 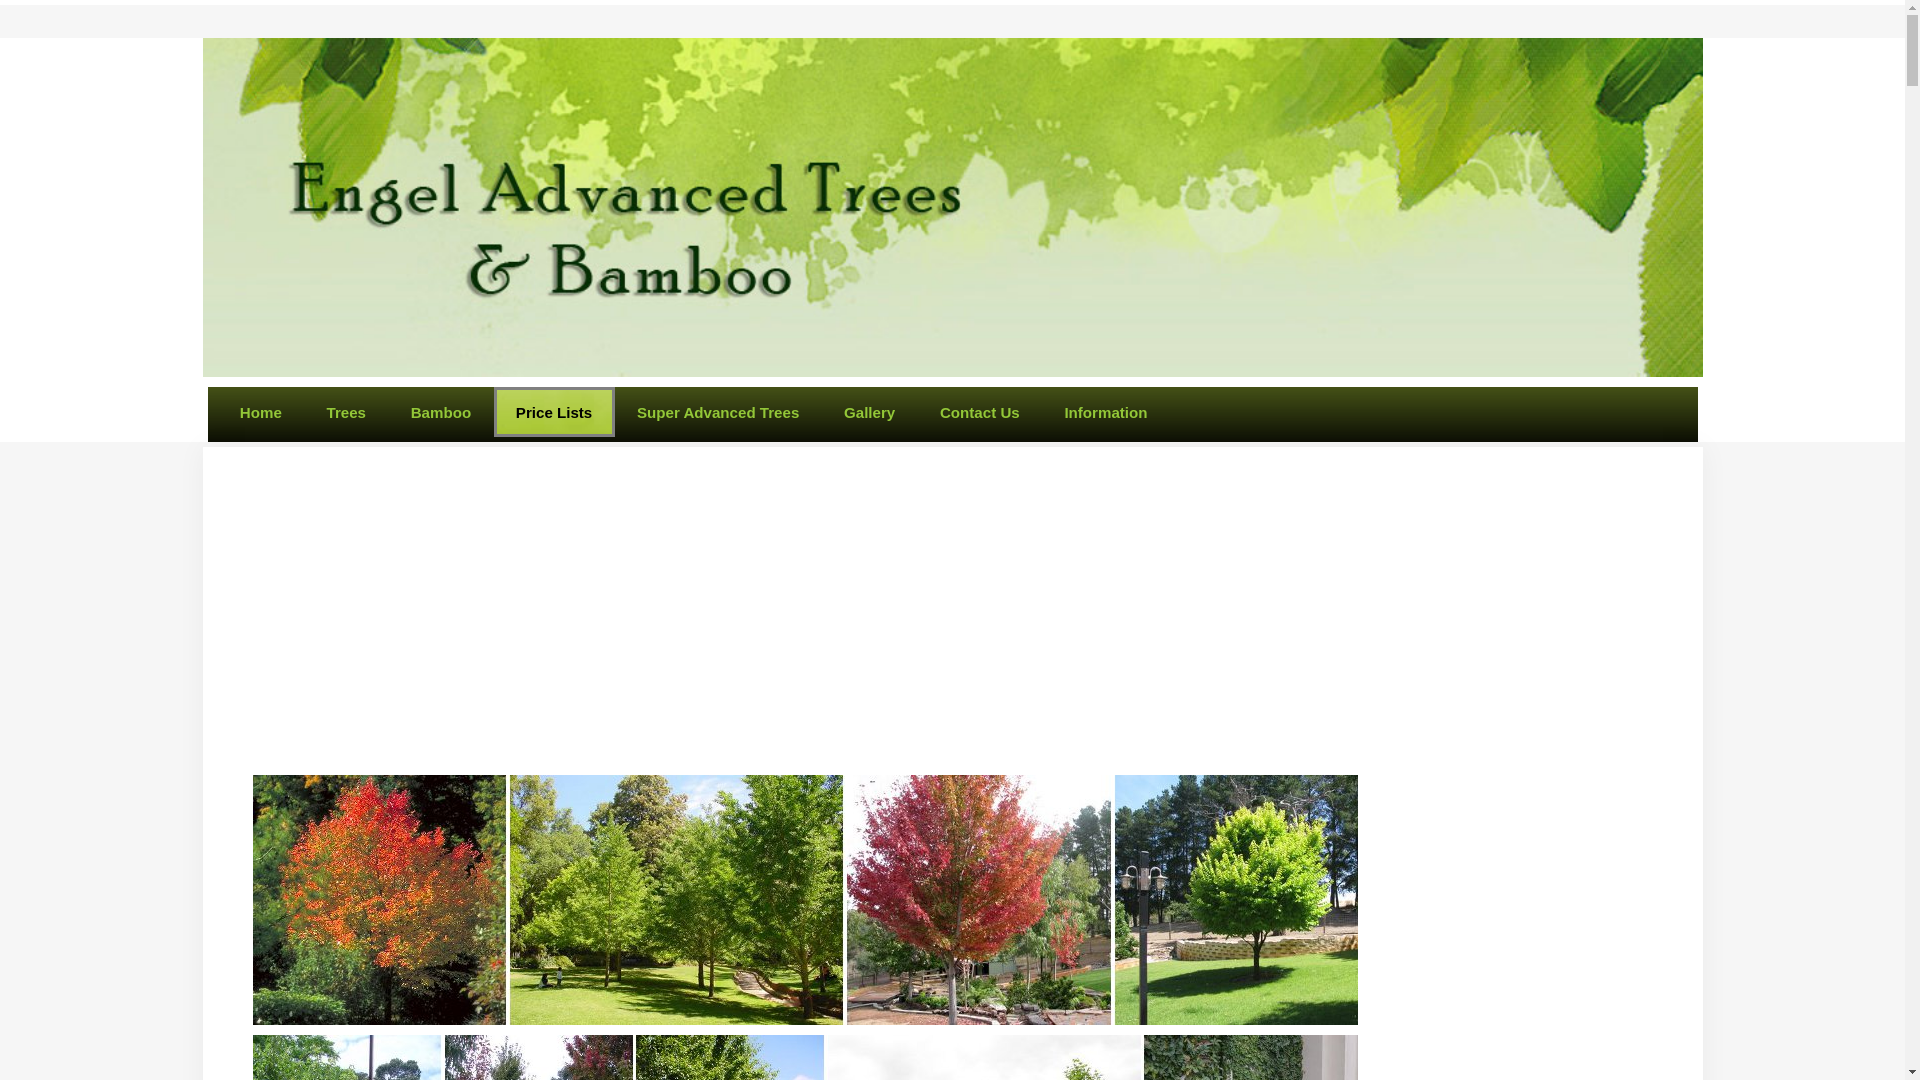 I want to click on Information, so click(x=1106, y=412).